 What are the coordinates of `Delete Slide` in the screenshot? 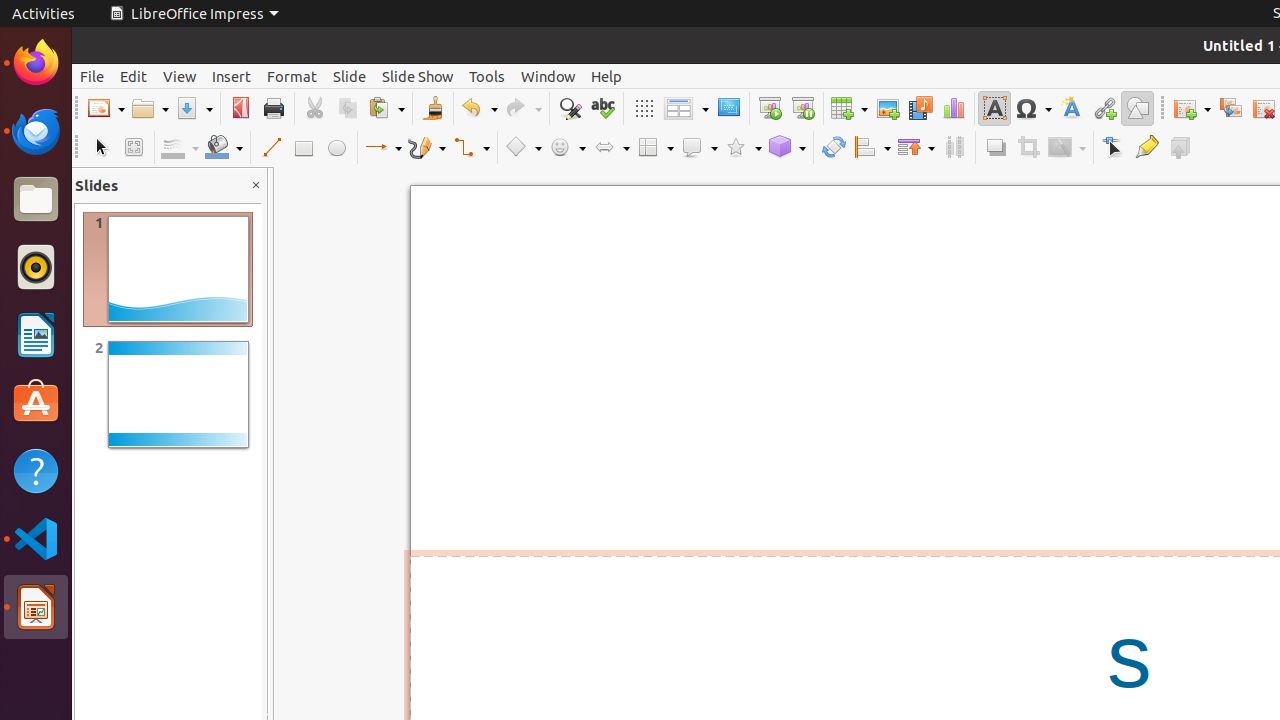 It's located at (1264, 108).